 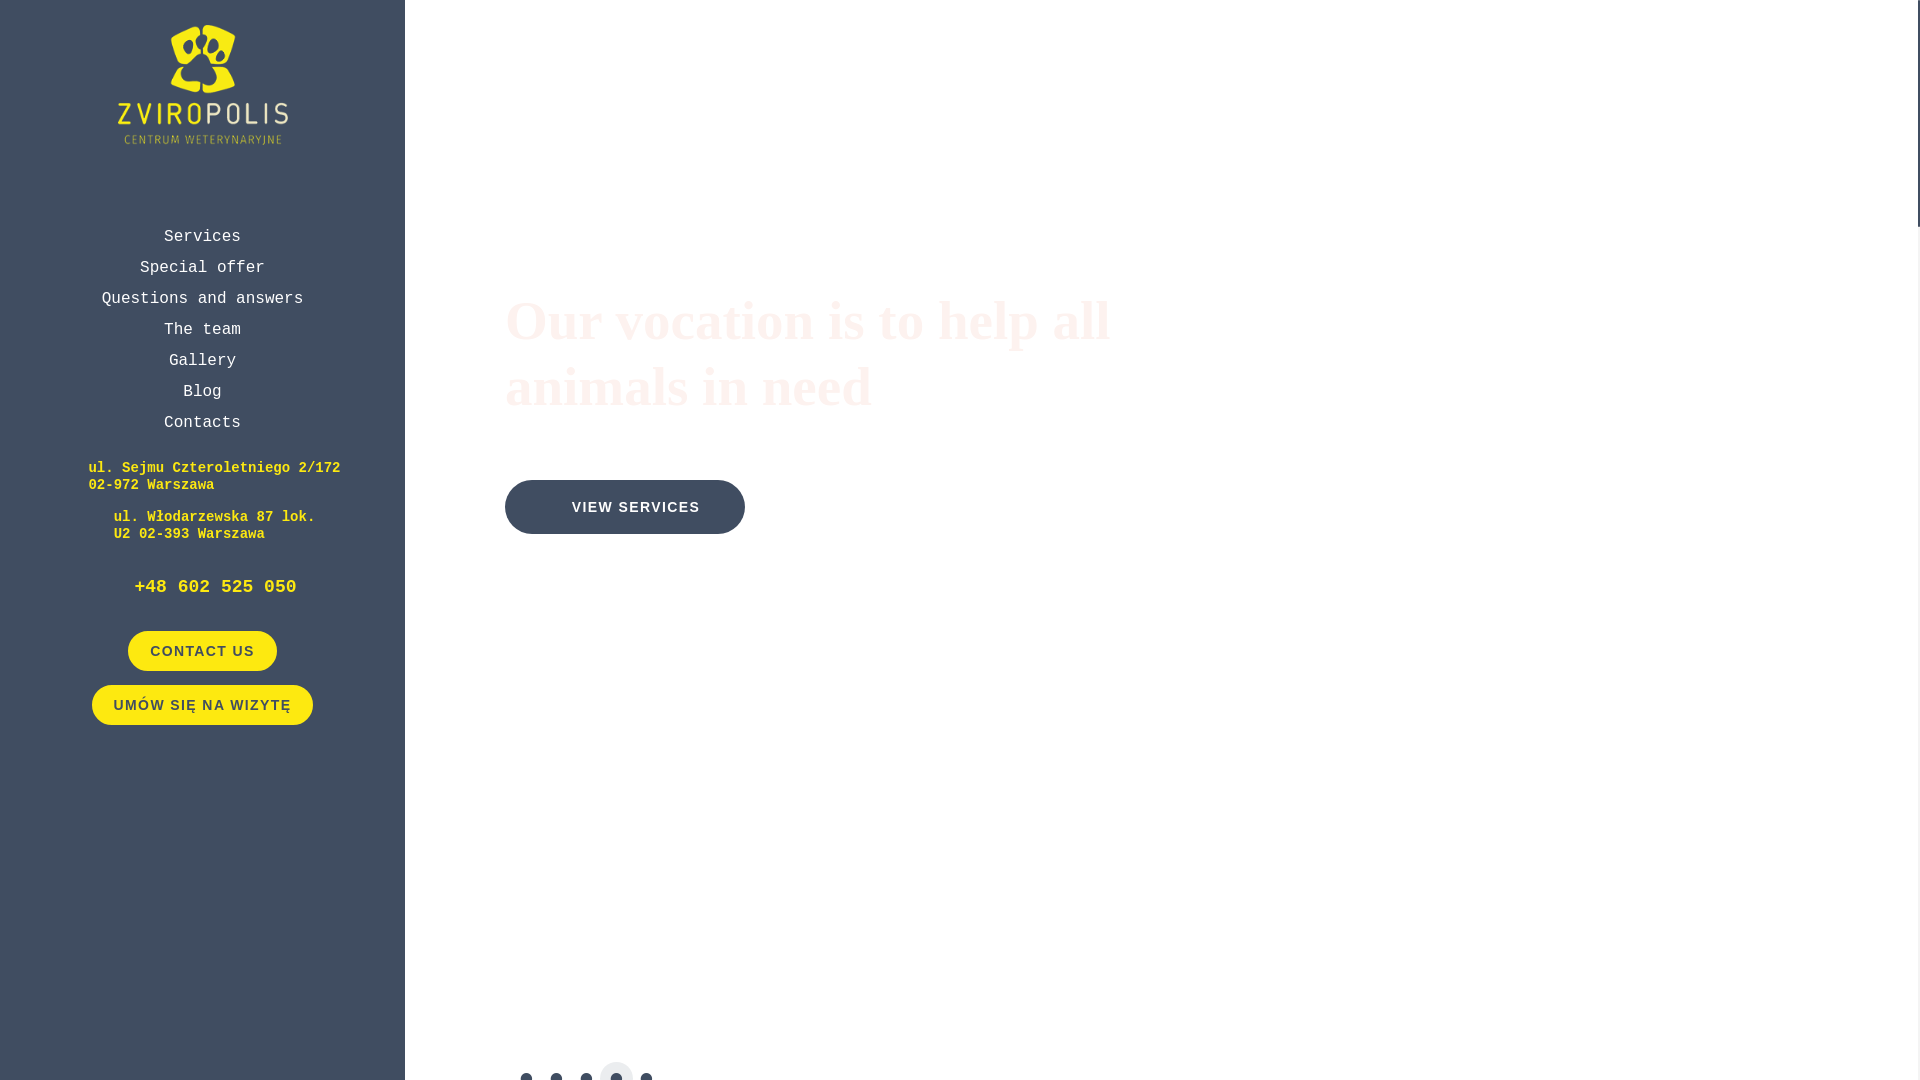 I want to click on 2, so click(x=550, y=1070).